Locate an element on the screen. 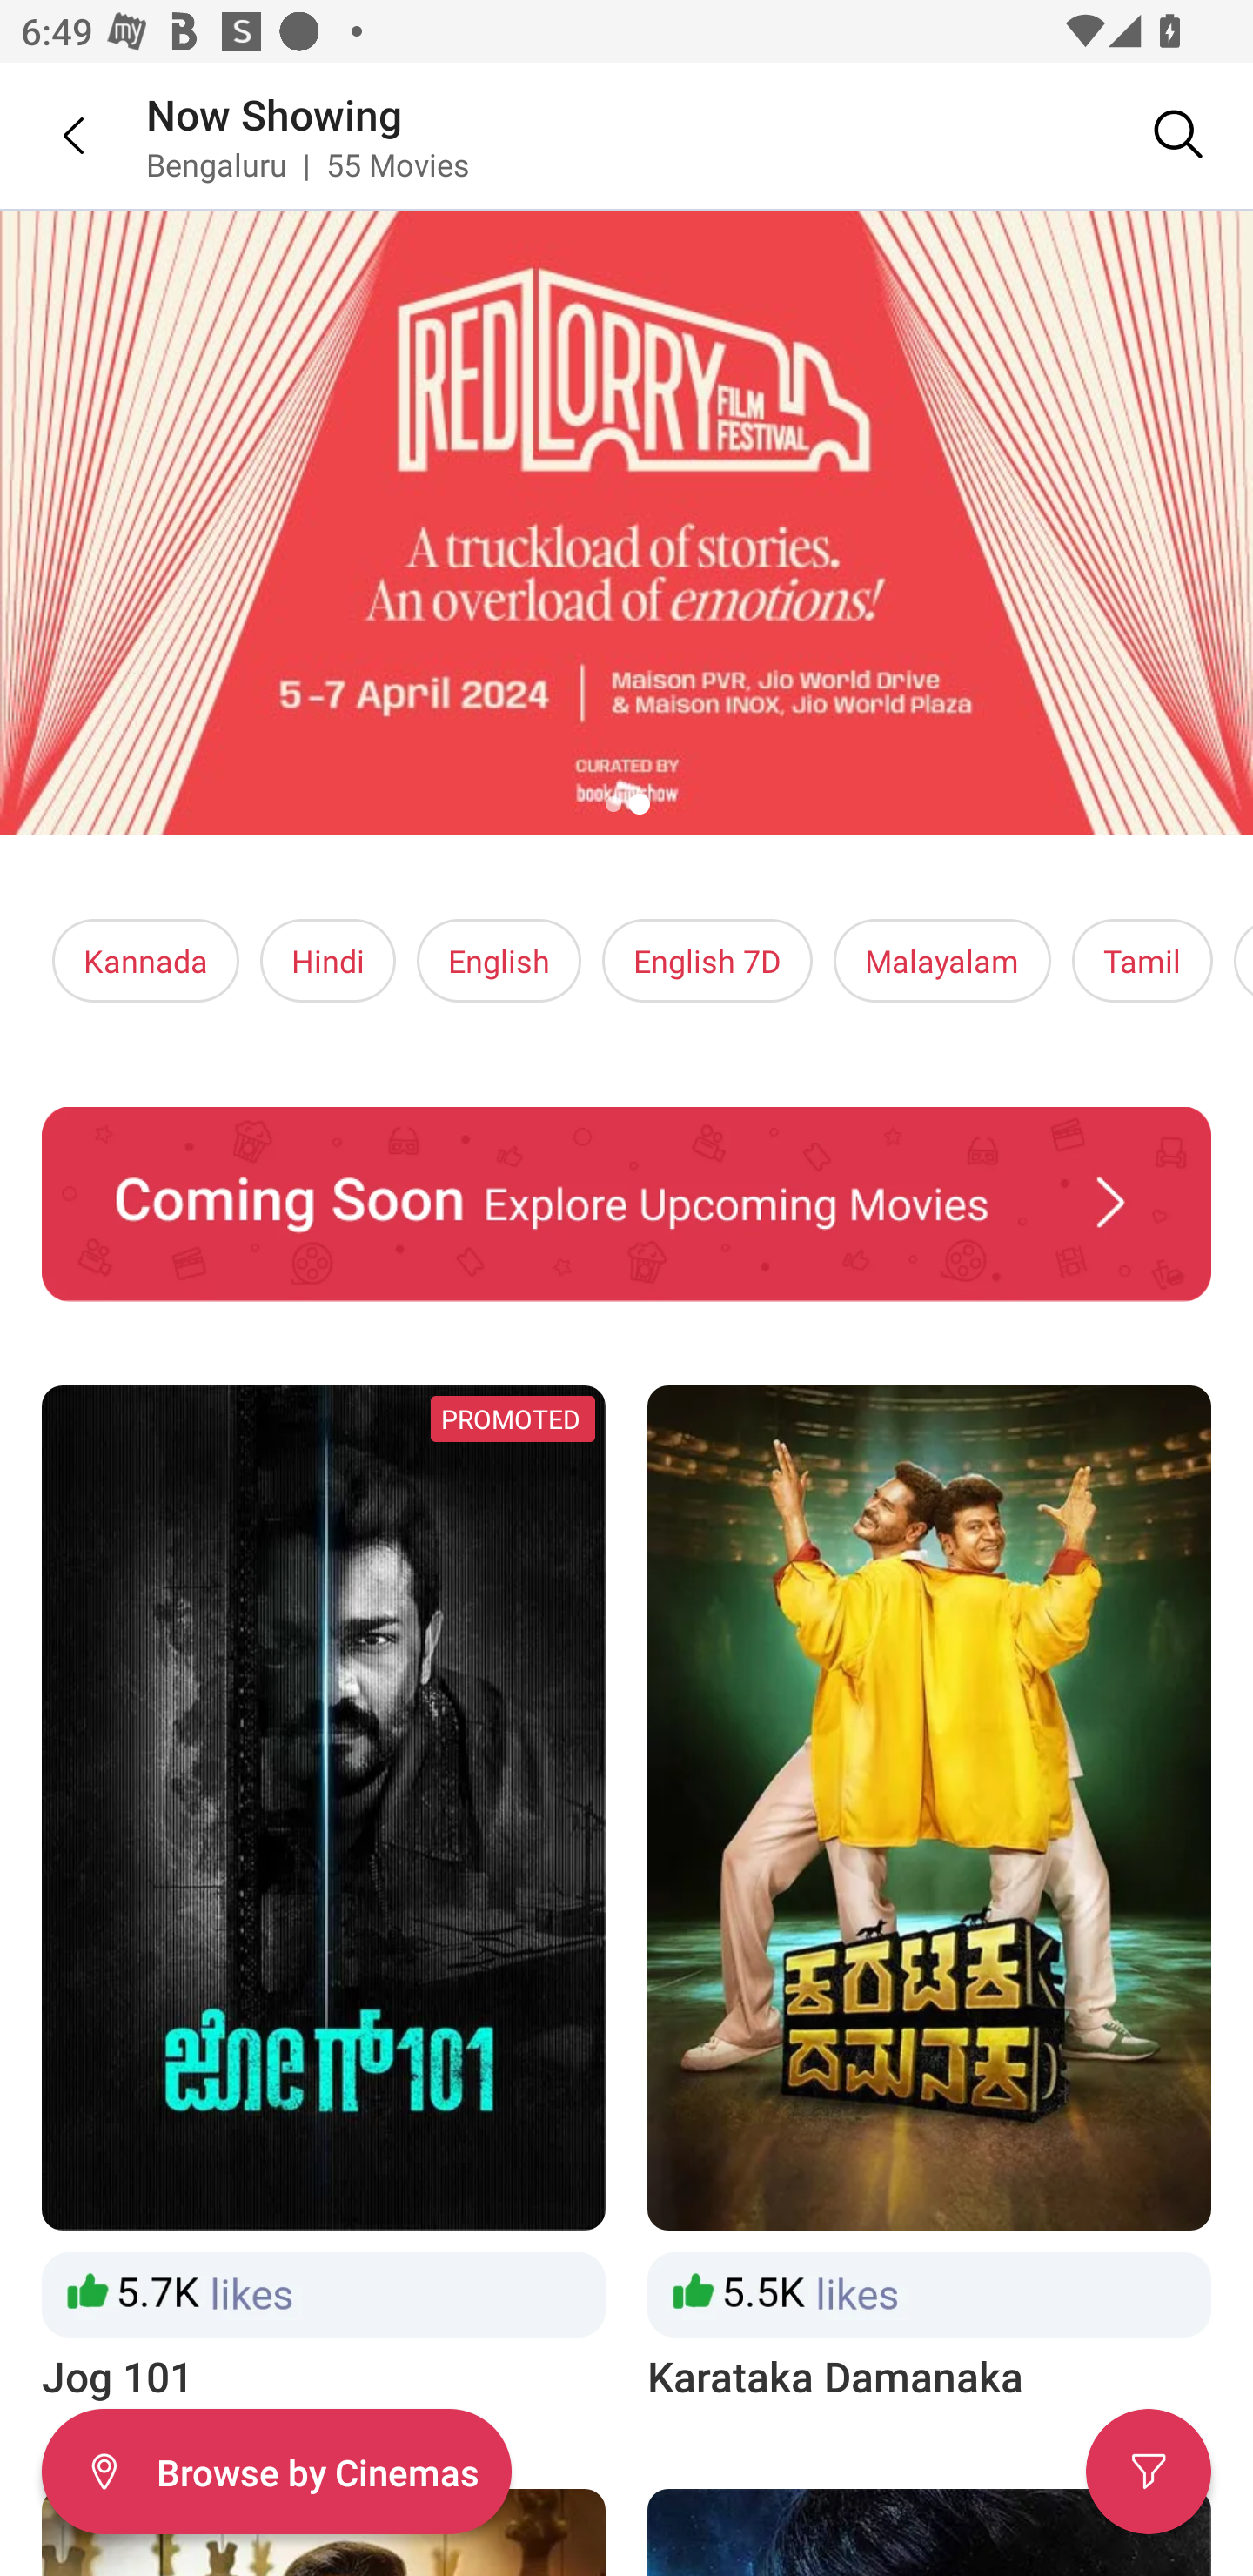 This screenshot has height=2576, width=1253. English 7D is located at coordinates (707, 961).